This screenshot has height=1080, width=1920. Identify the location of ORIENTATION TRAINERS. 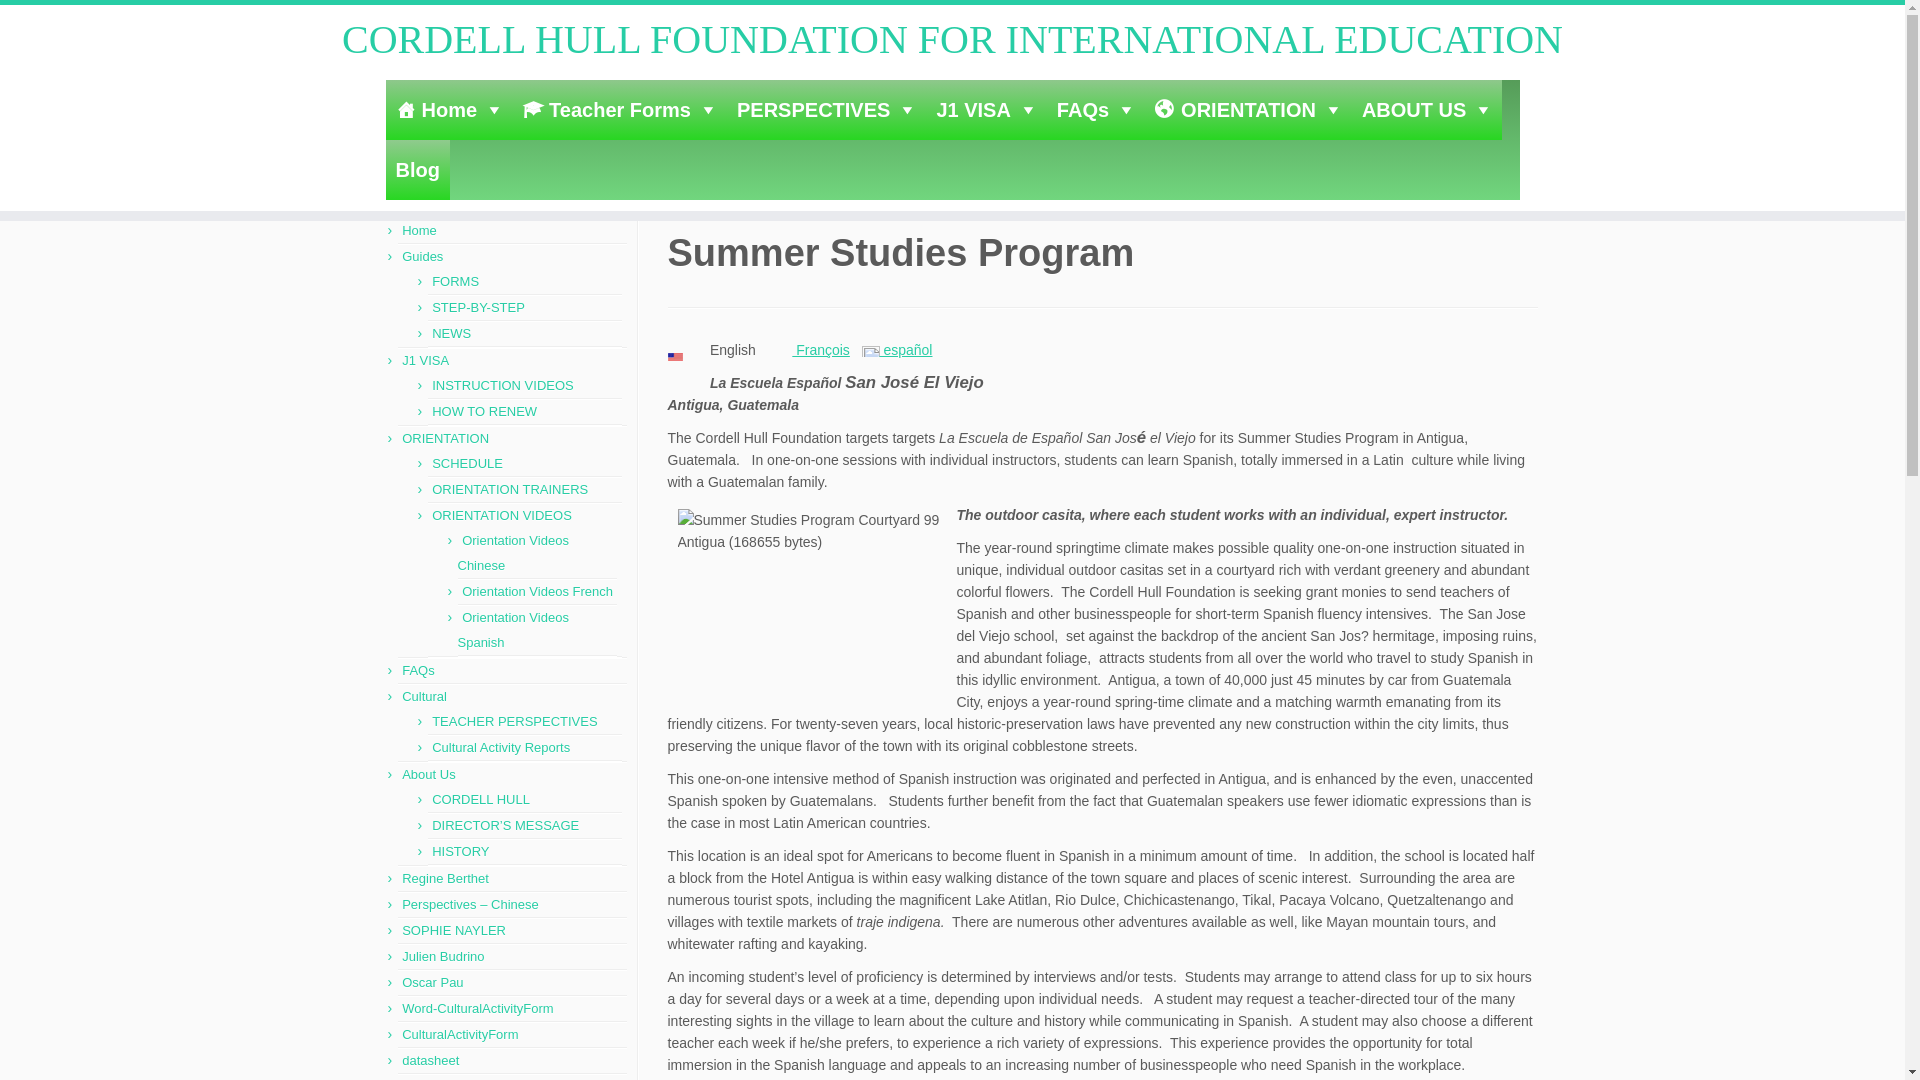
(510, 488).